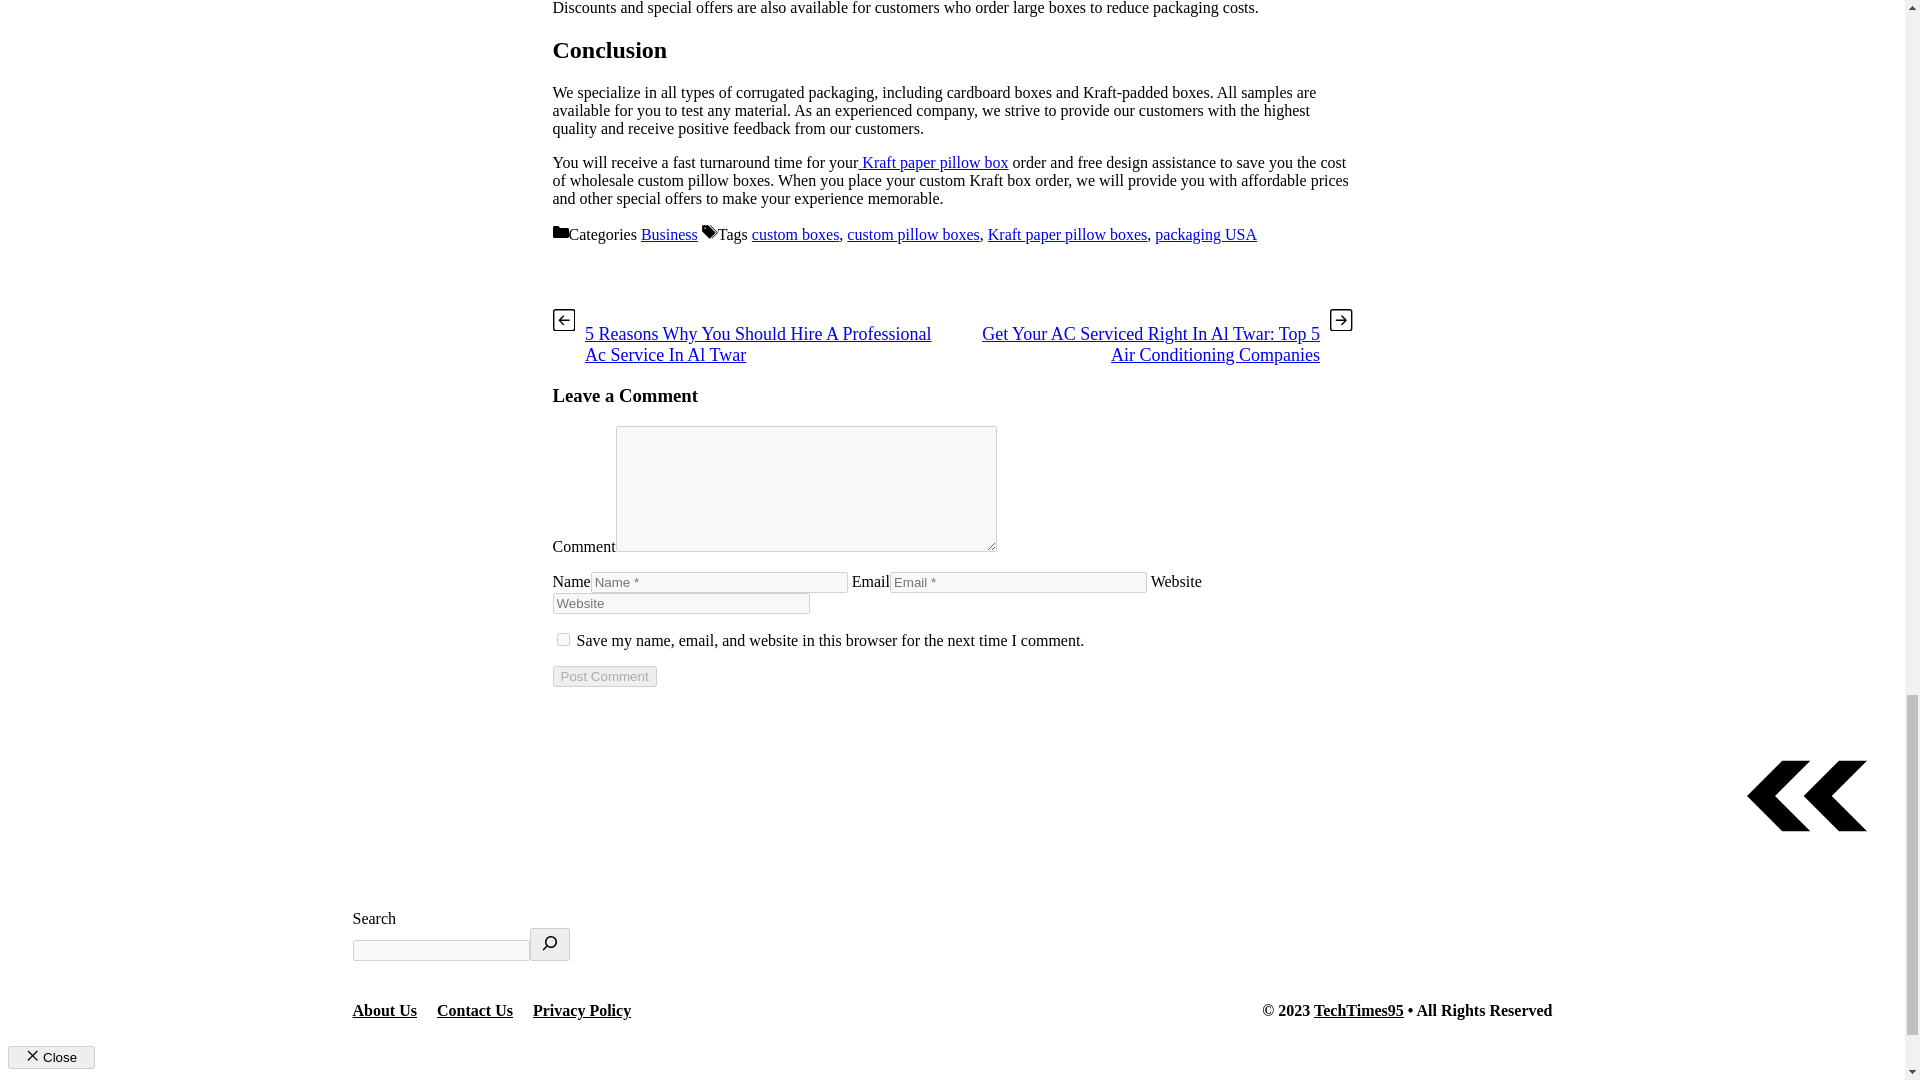 The width and height of the screenshot is (1920, 1080). I want to click on TechTimes95, so click(1358, 1010).